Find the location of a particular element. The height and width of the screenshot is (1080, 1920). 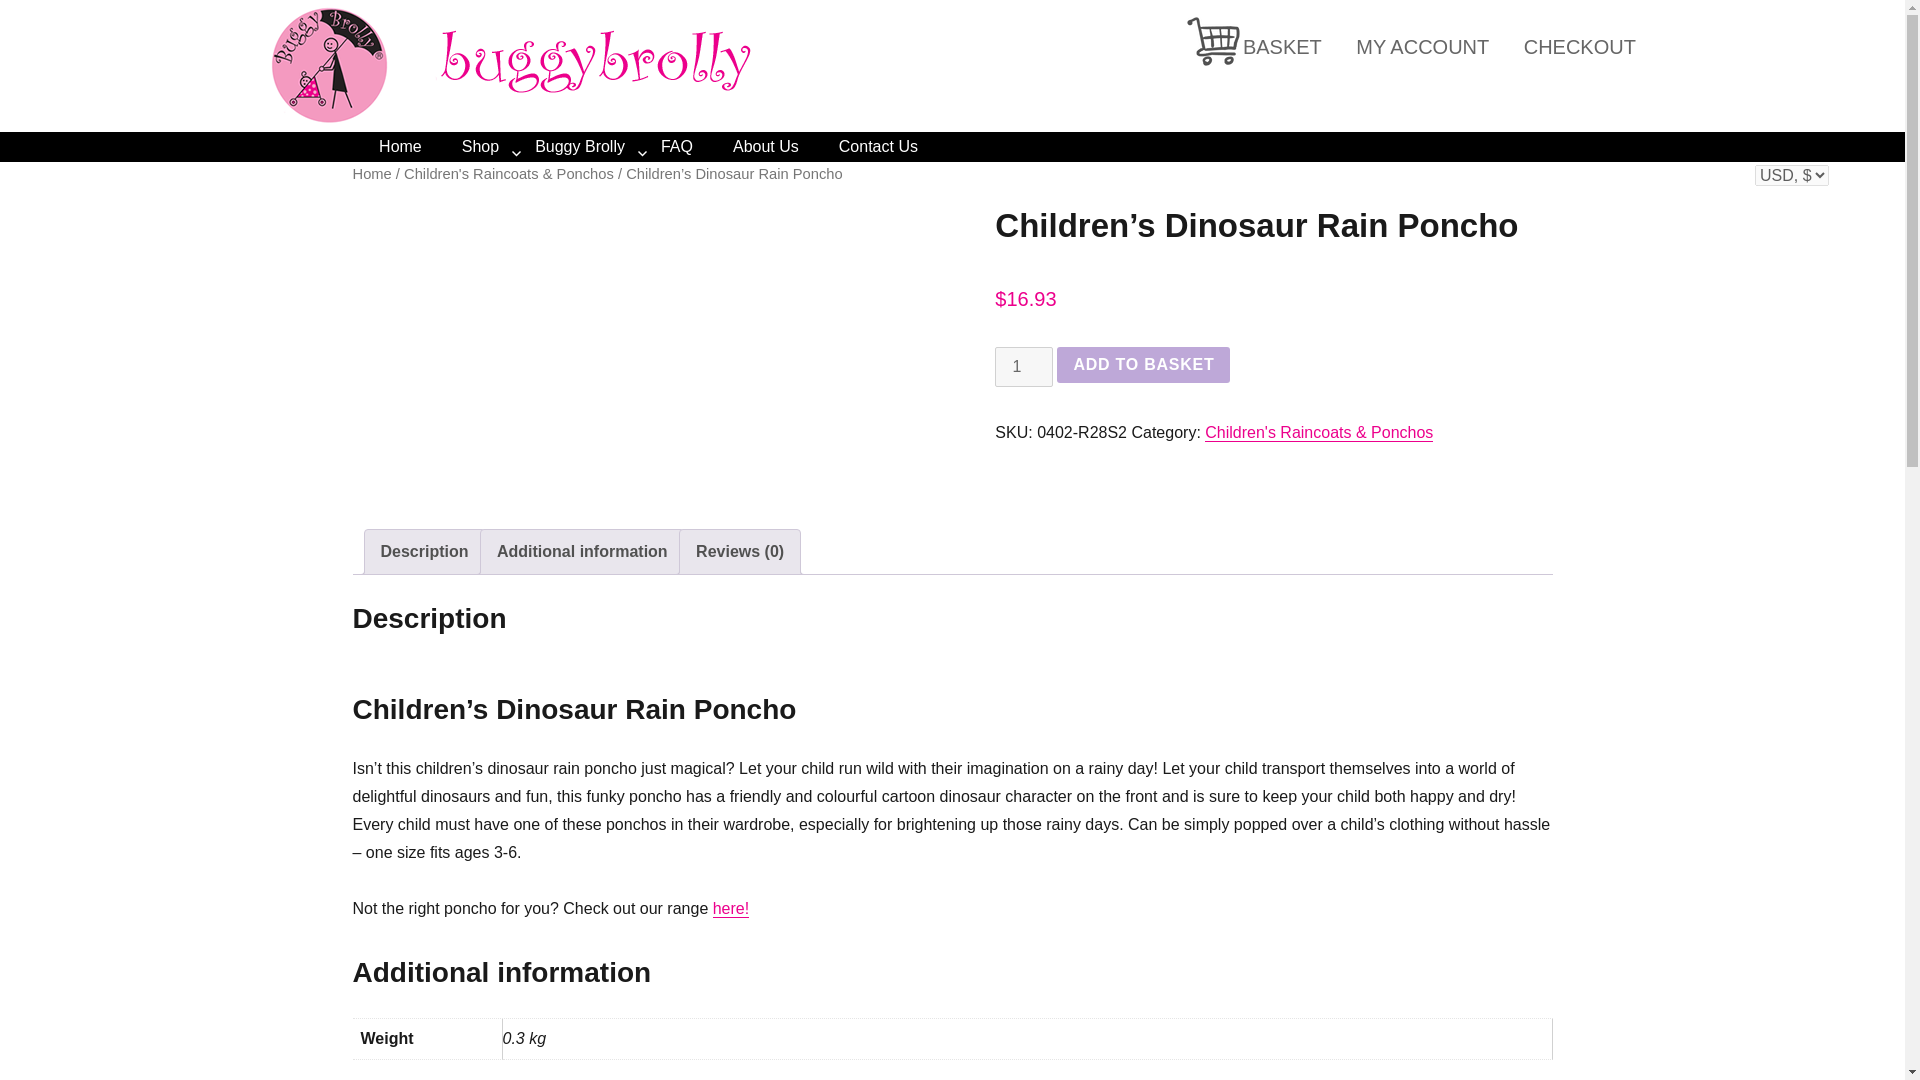

Description is located at coordinates (424, 552).